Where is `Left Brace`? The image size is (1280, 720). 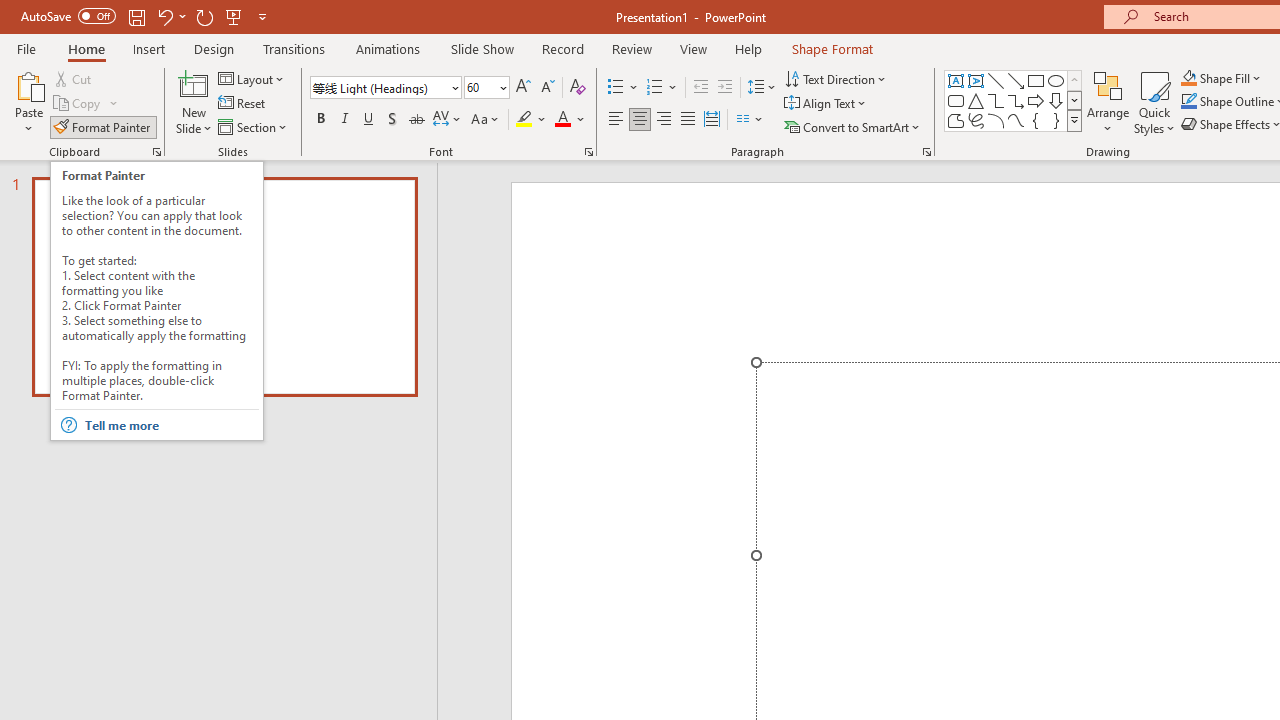 Left Brace is located at coordinates (1036, 120).